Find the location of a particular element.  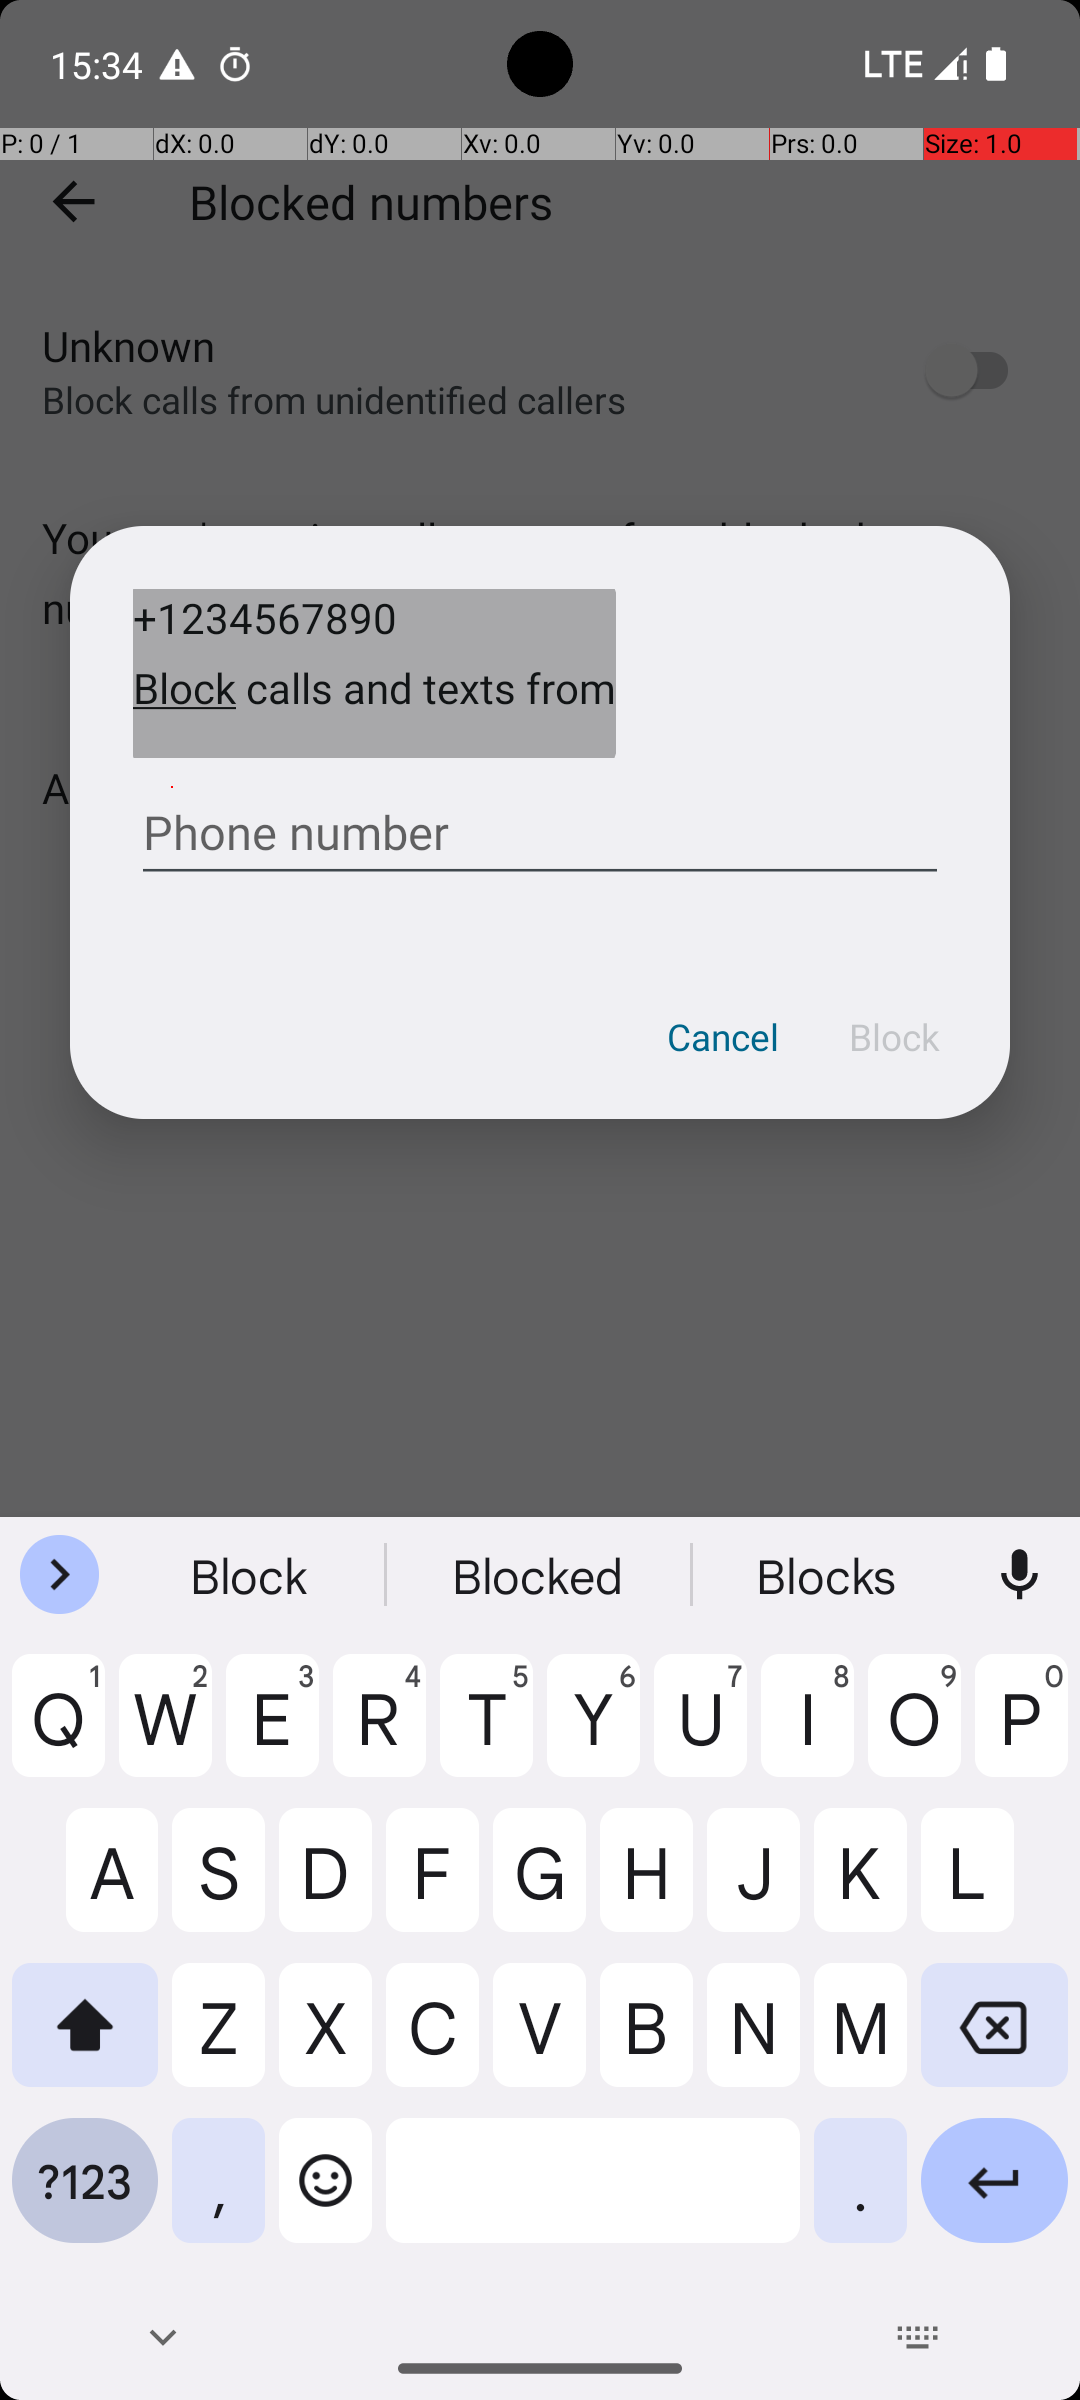

Voice input is located at coordinates (1020, 1575).